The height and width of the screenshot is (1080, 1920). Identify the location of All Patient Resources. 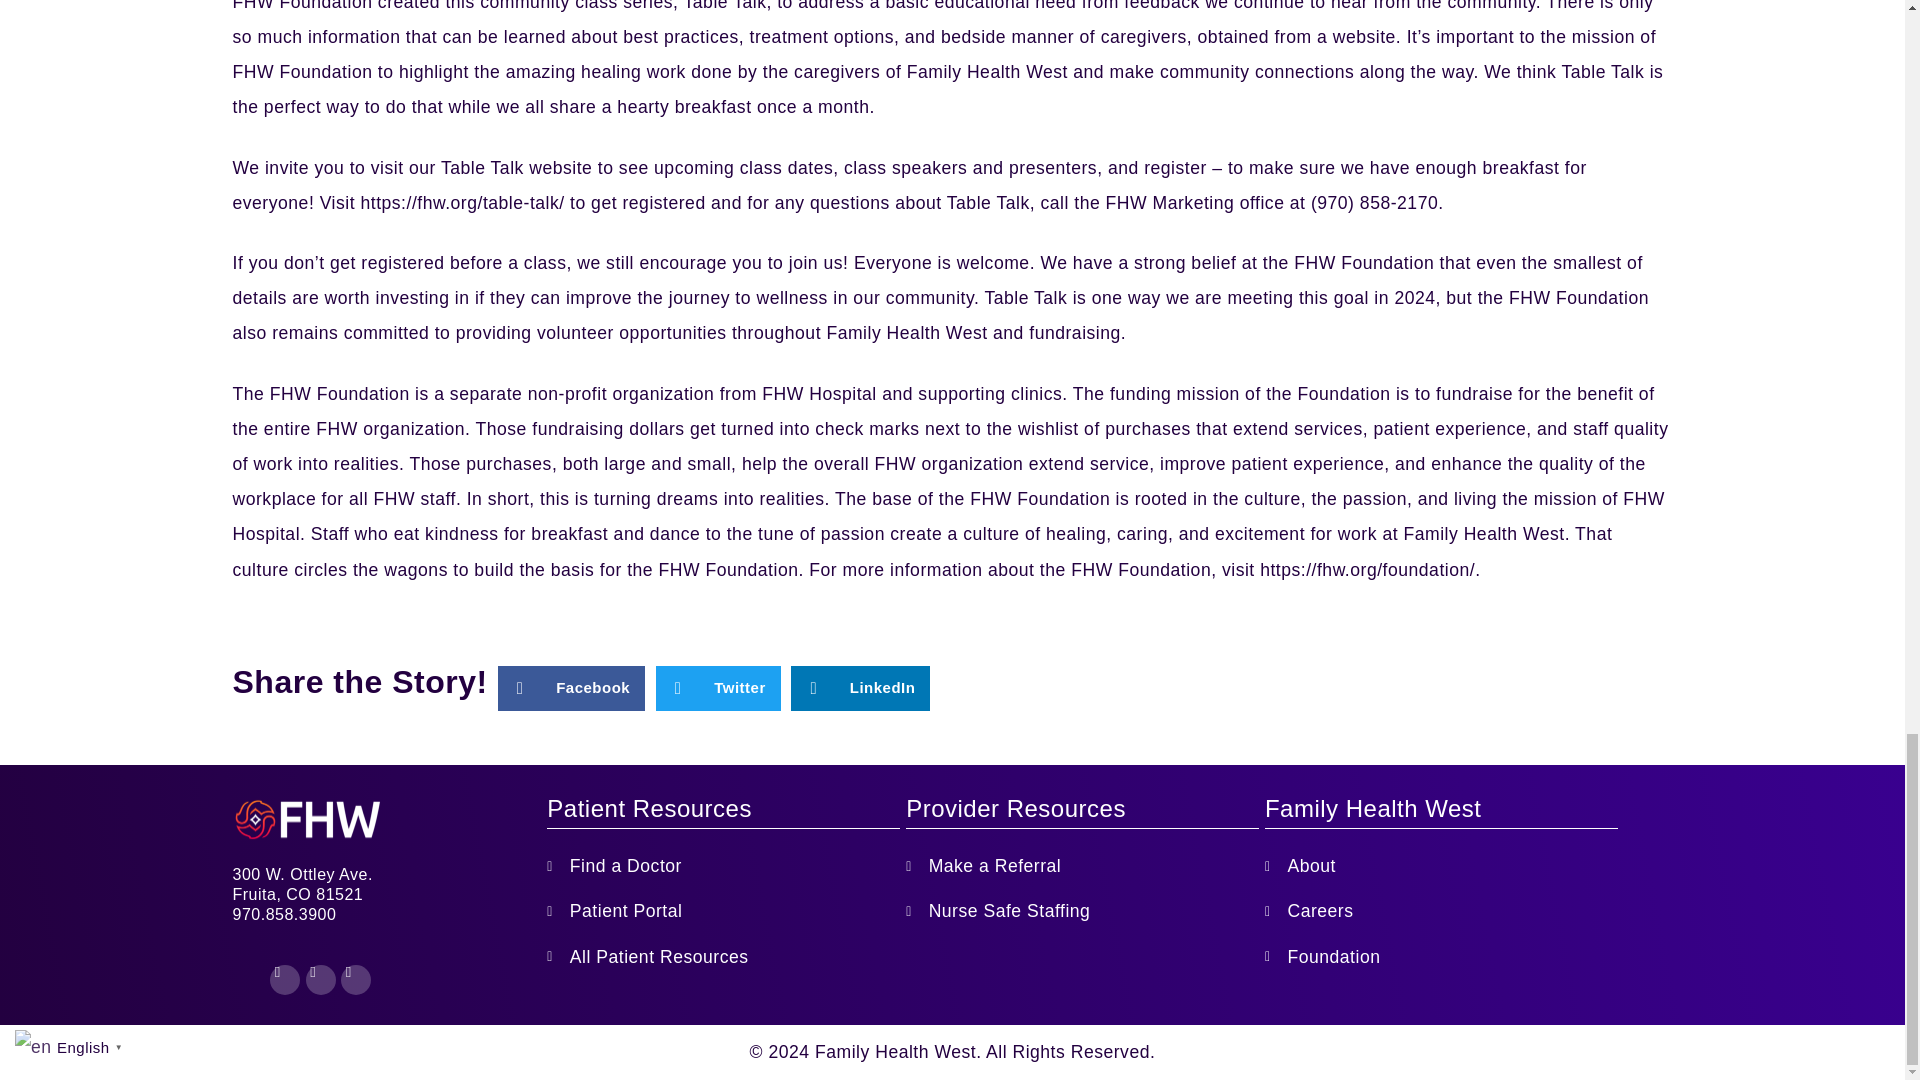
(724, 957).